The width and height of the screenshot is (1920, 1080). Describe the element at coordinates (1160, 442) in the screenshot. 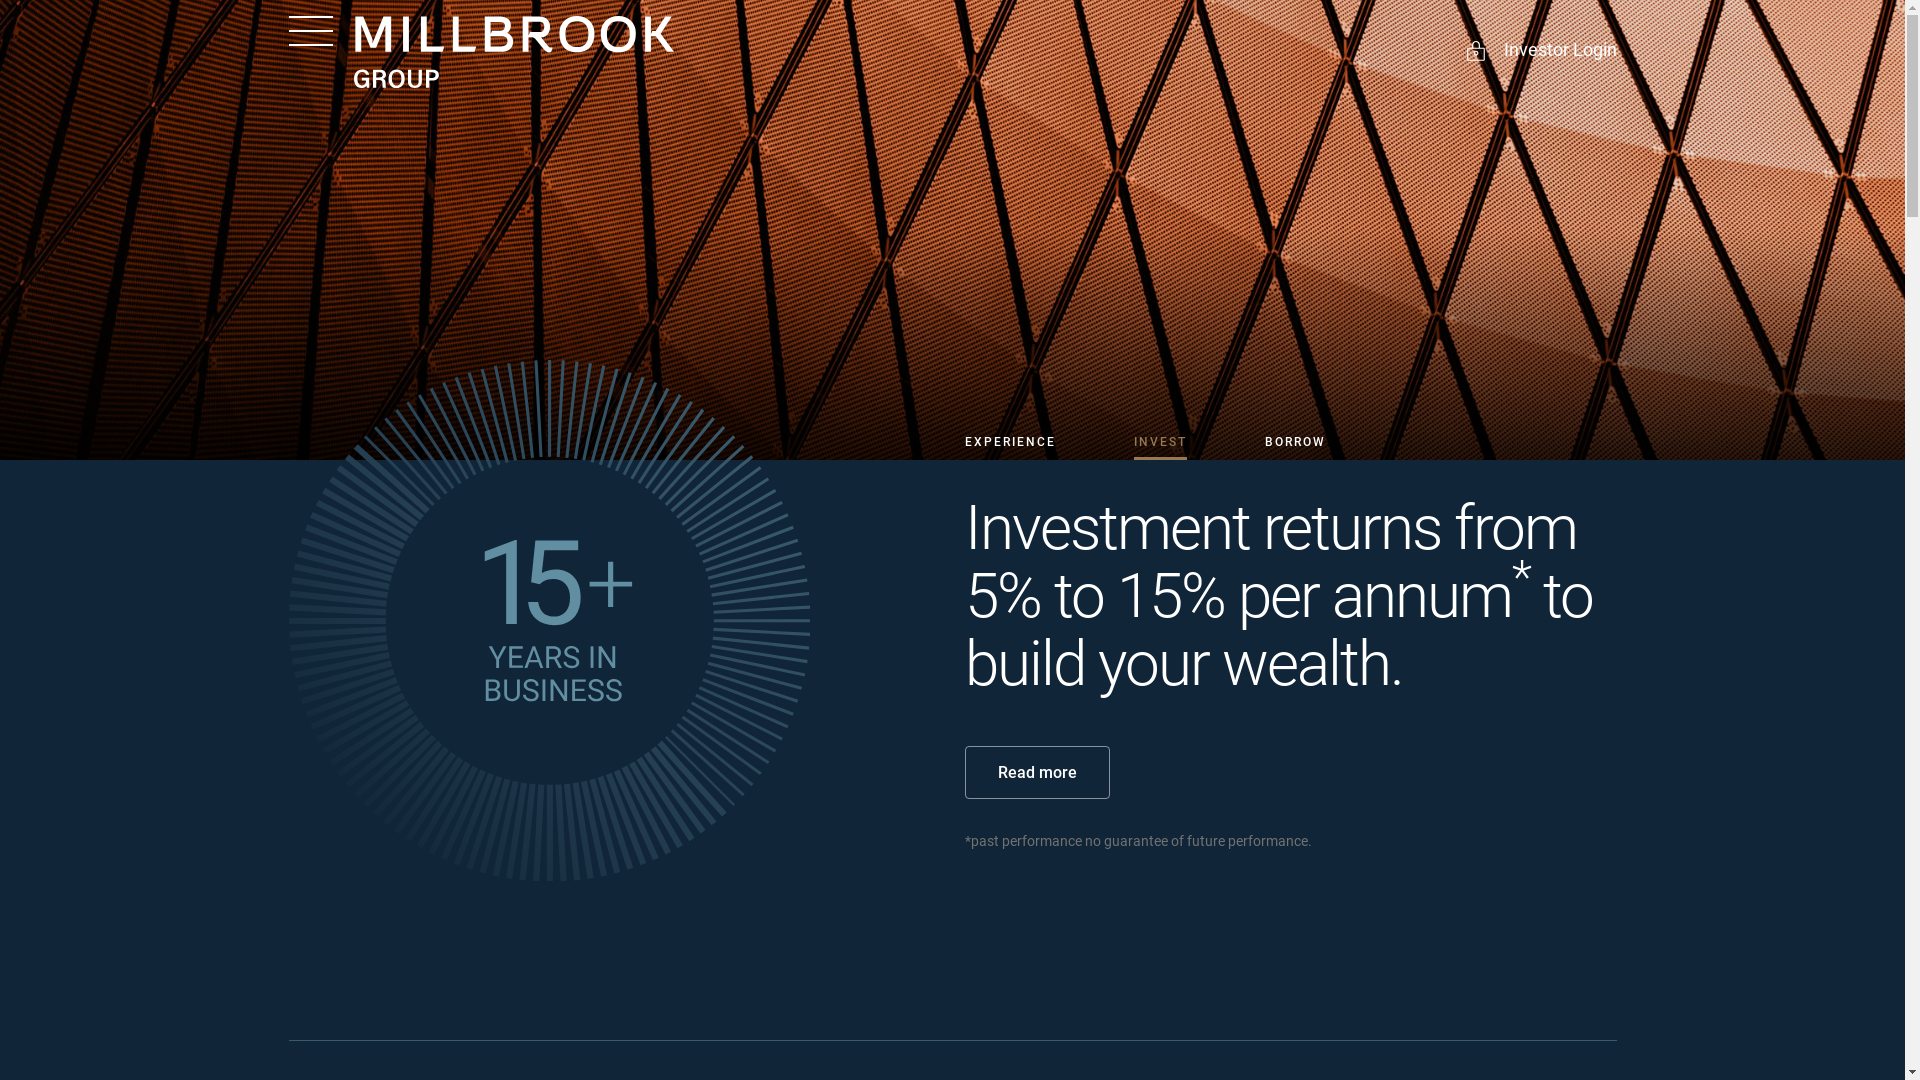

I see `INVEST` at that location.